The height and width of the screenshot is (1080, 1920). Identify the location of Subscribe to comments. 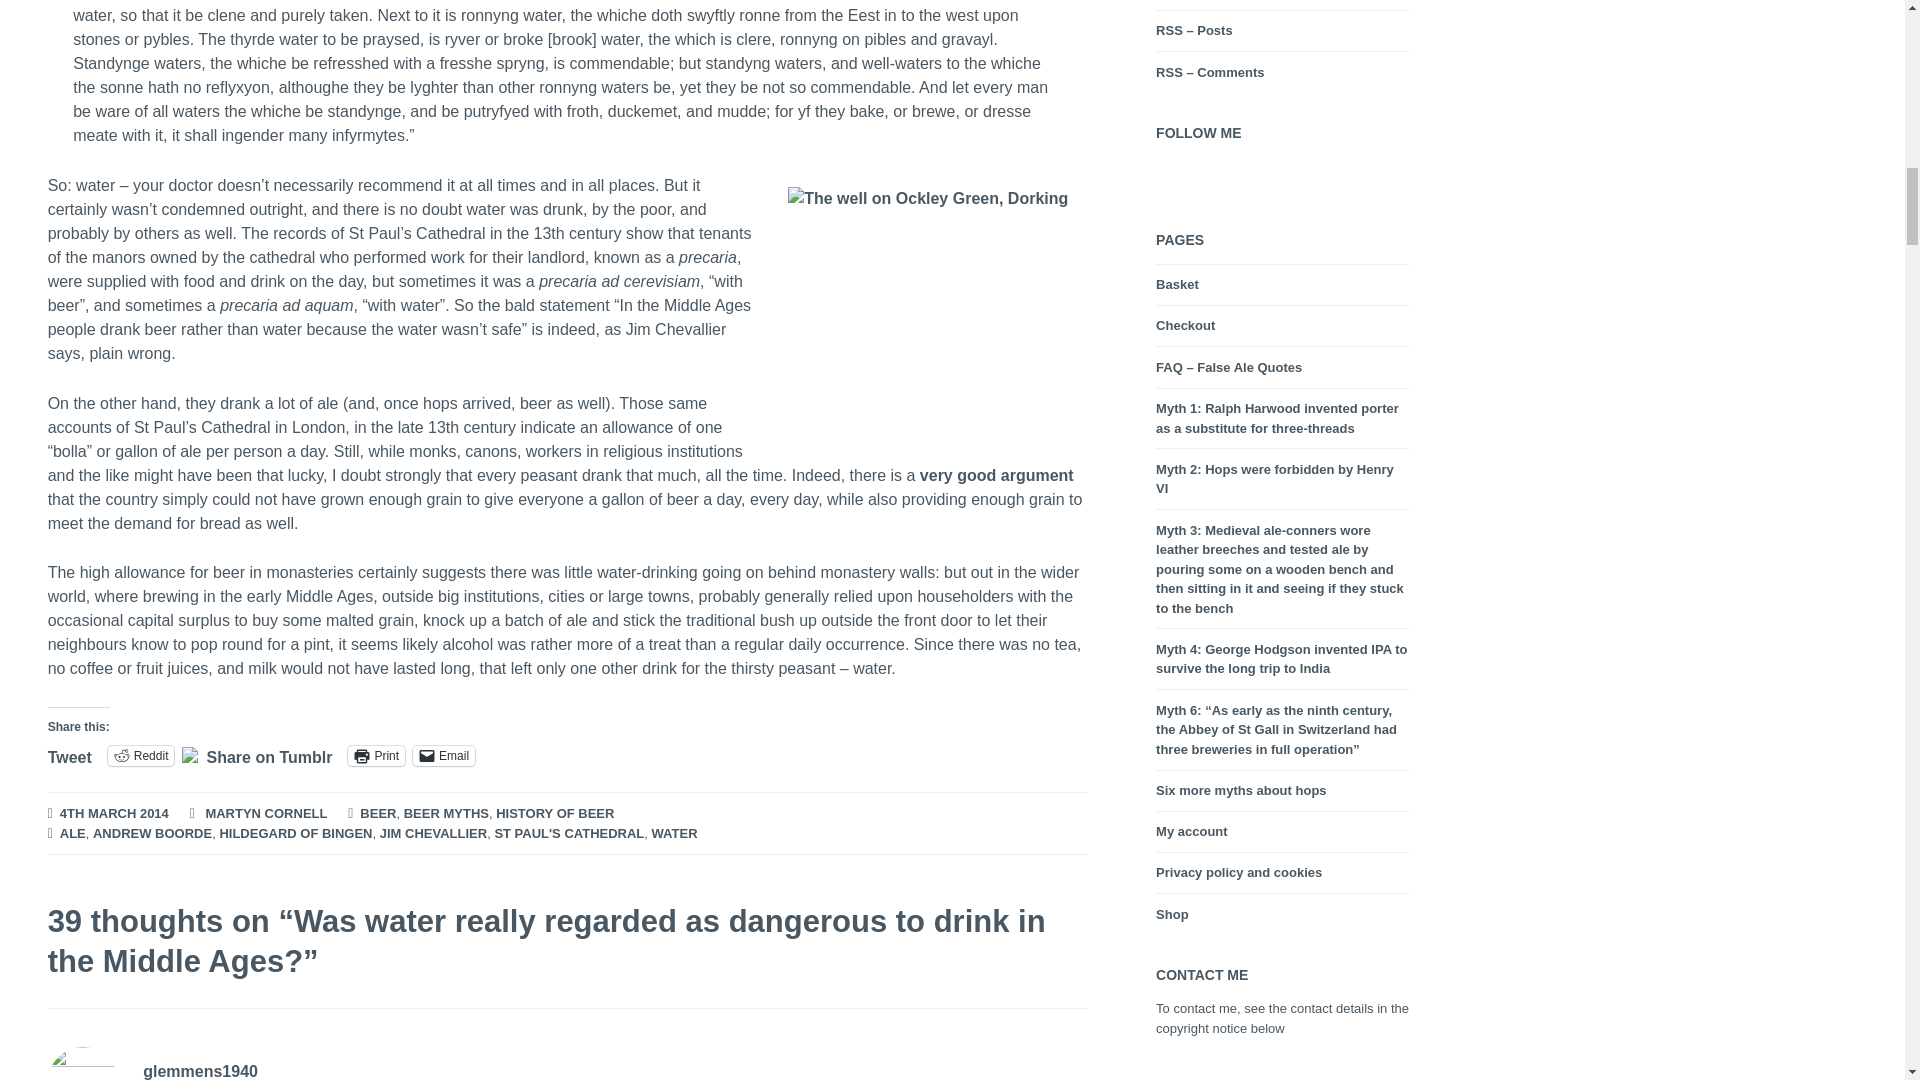
(1209, 72).